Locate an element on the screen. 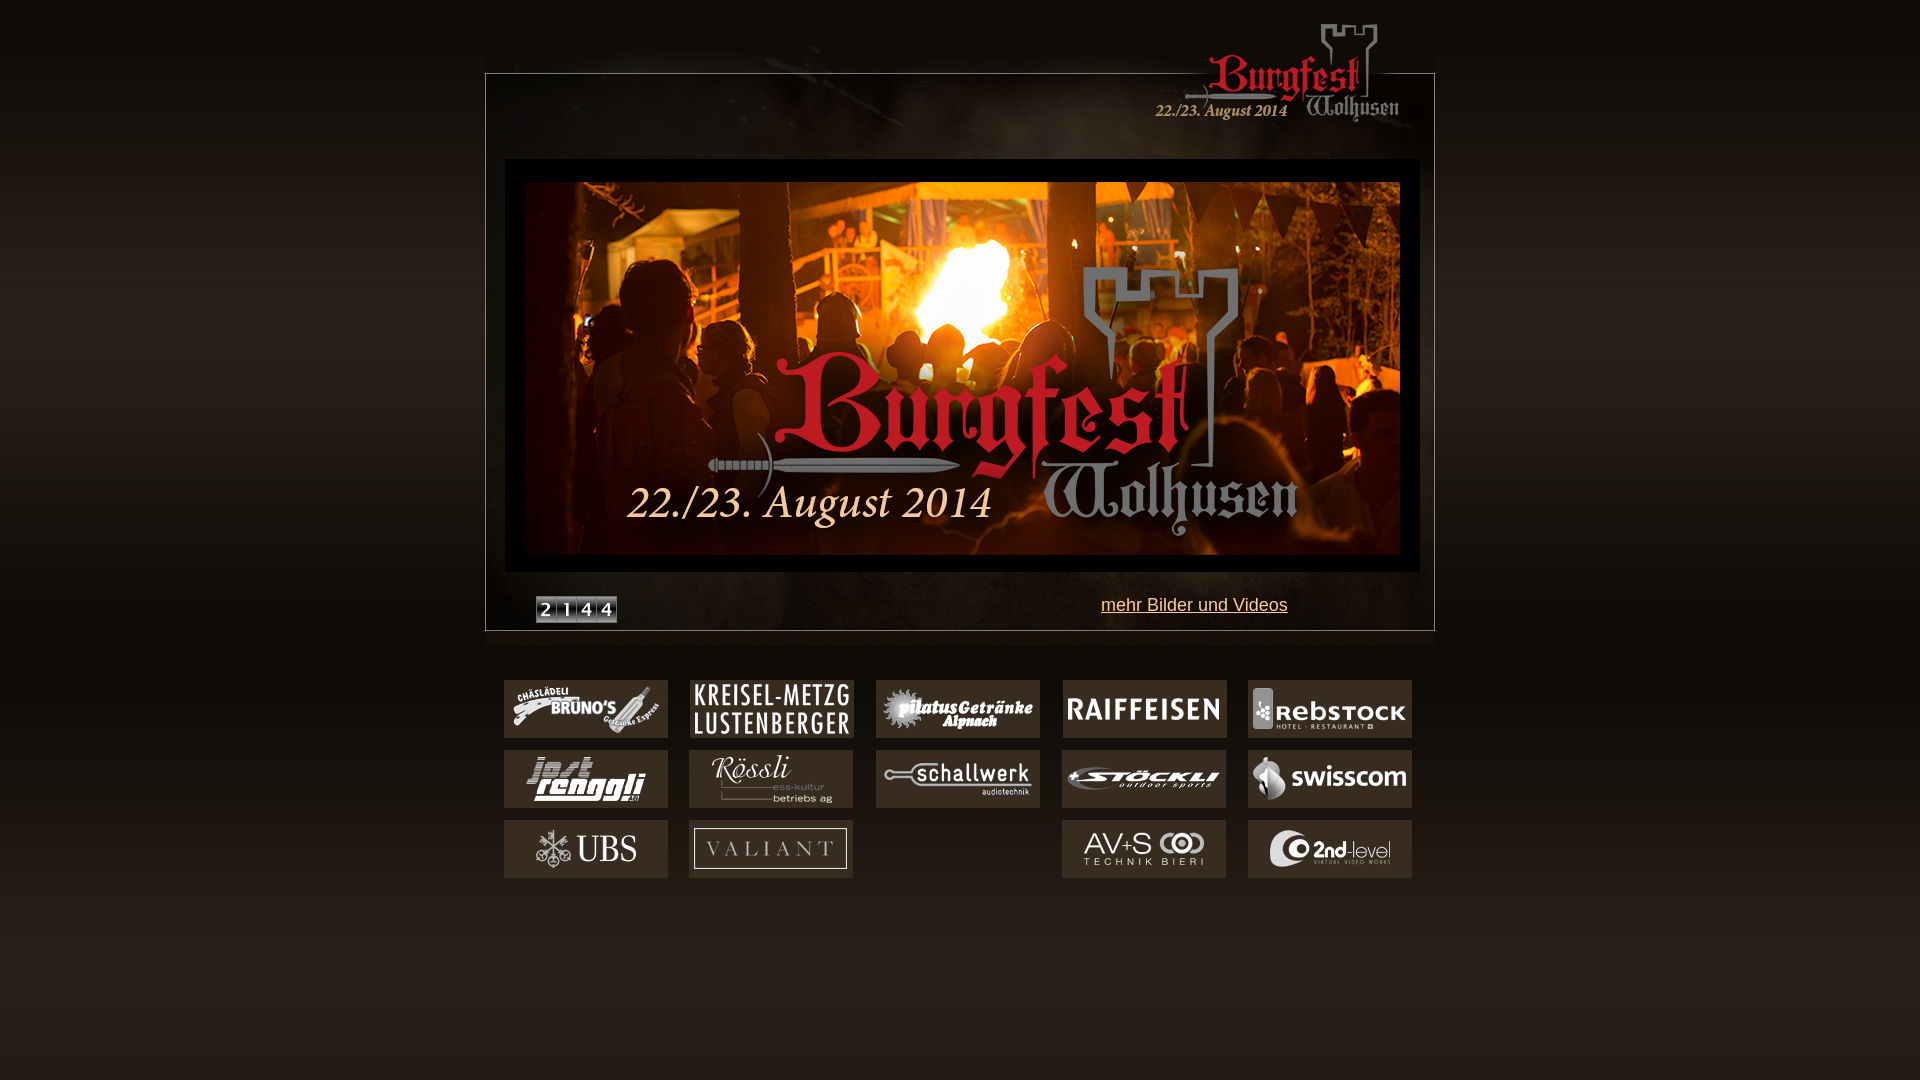 The image size is (1920, 1080). Frontbild-neu.png is located at coordinates (962, 551).